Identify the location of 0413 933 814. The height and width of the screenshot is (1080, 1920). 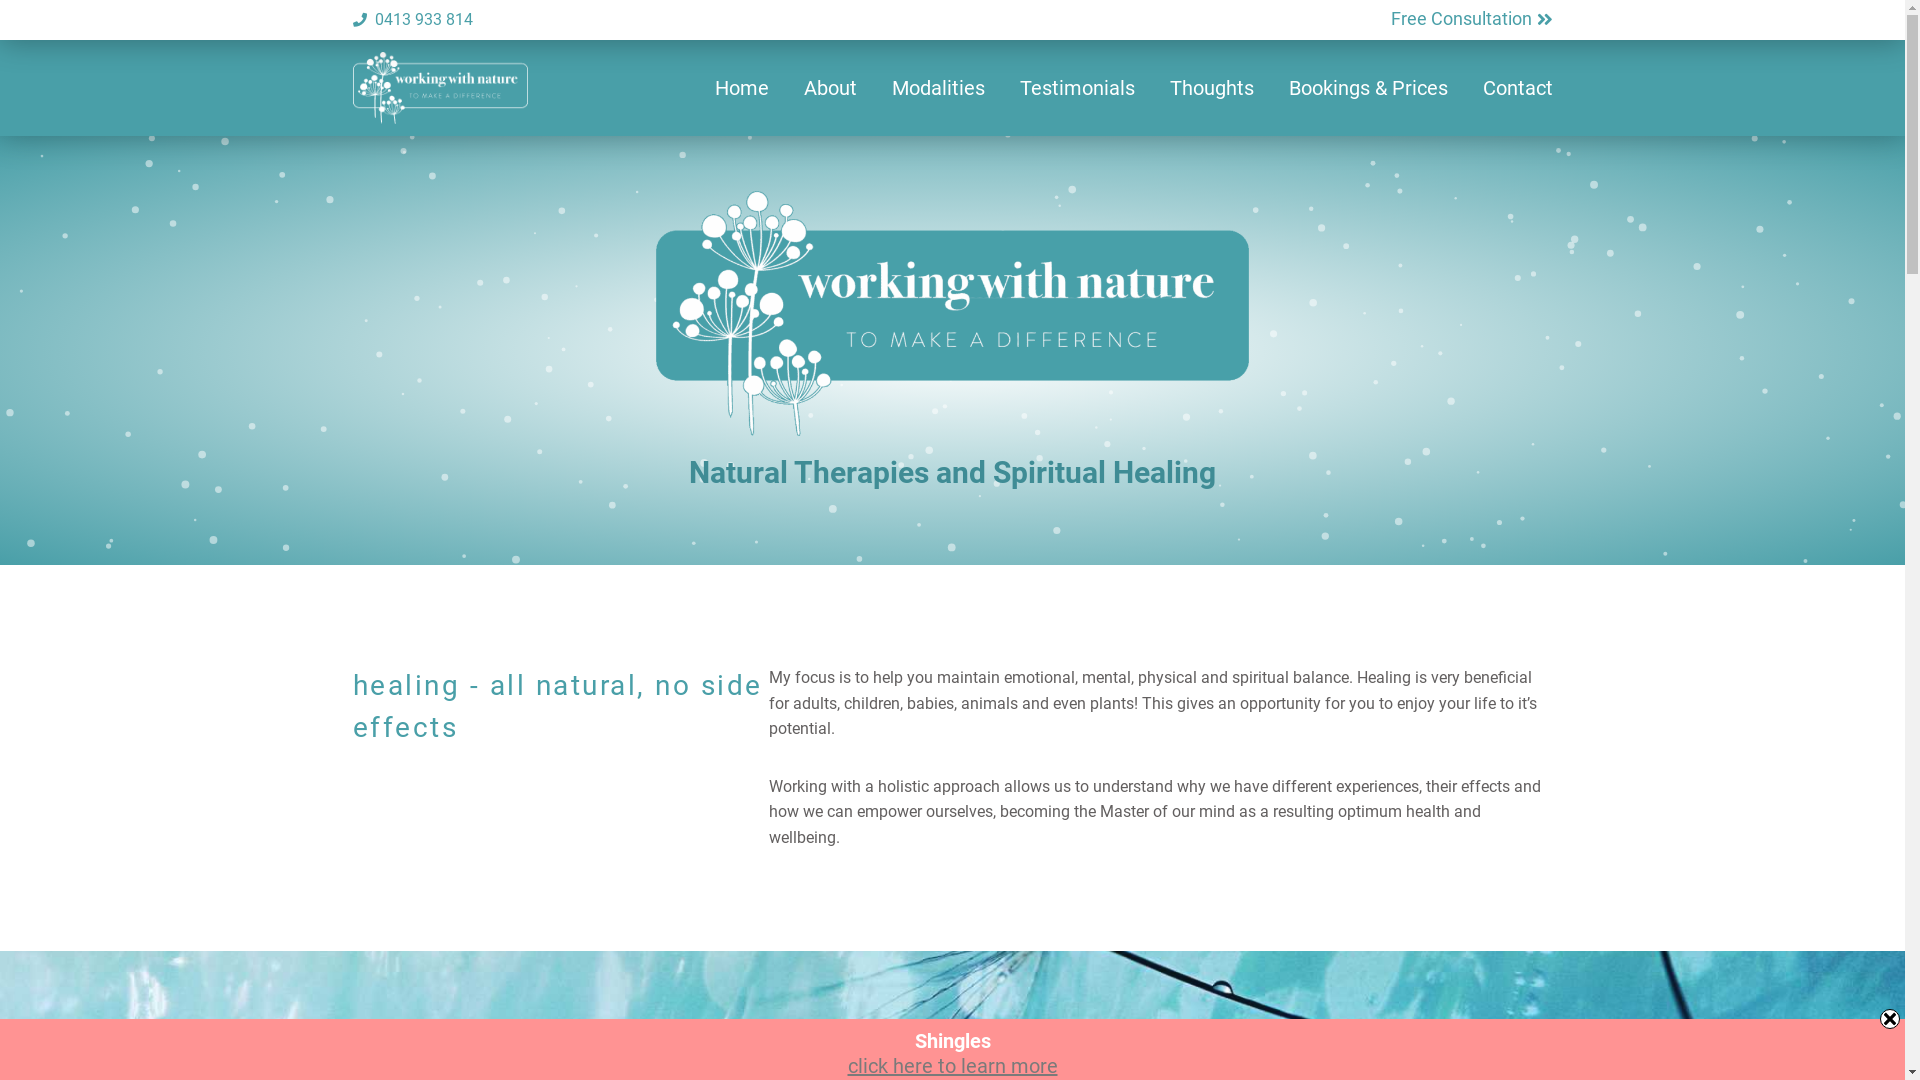
(652, 20).